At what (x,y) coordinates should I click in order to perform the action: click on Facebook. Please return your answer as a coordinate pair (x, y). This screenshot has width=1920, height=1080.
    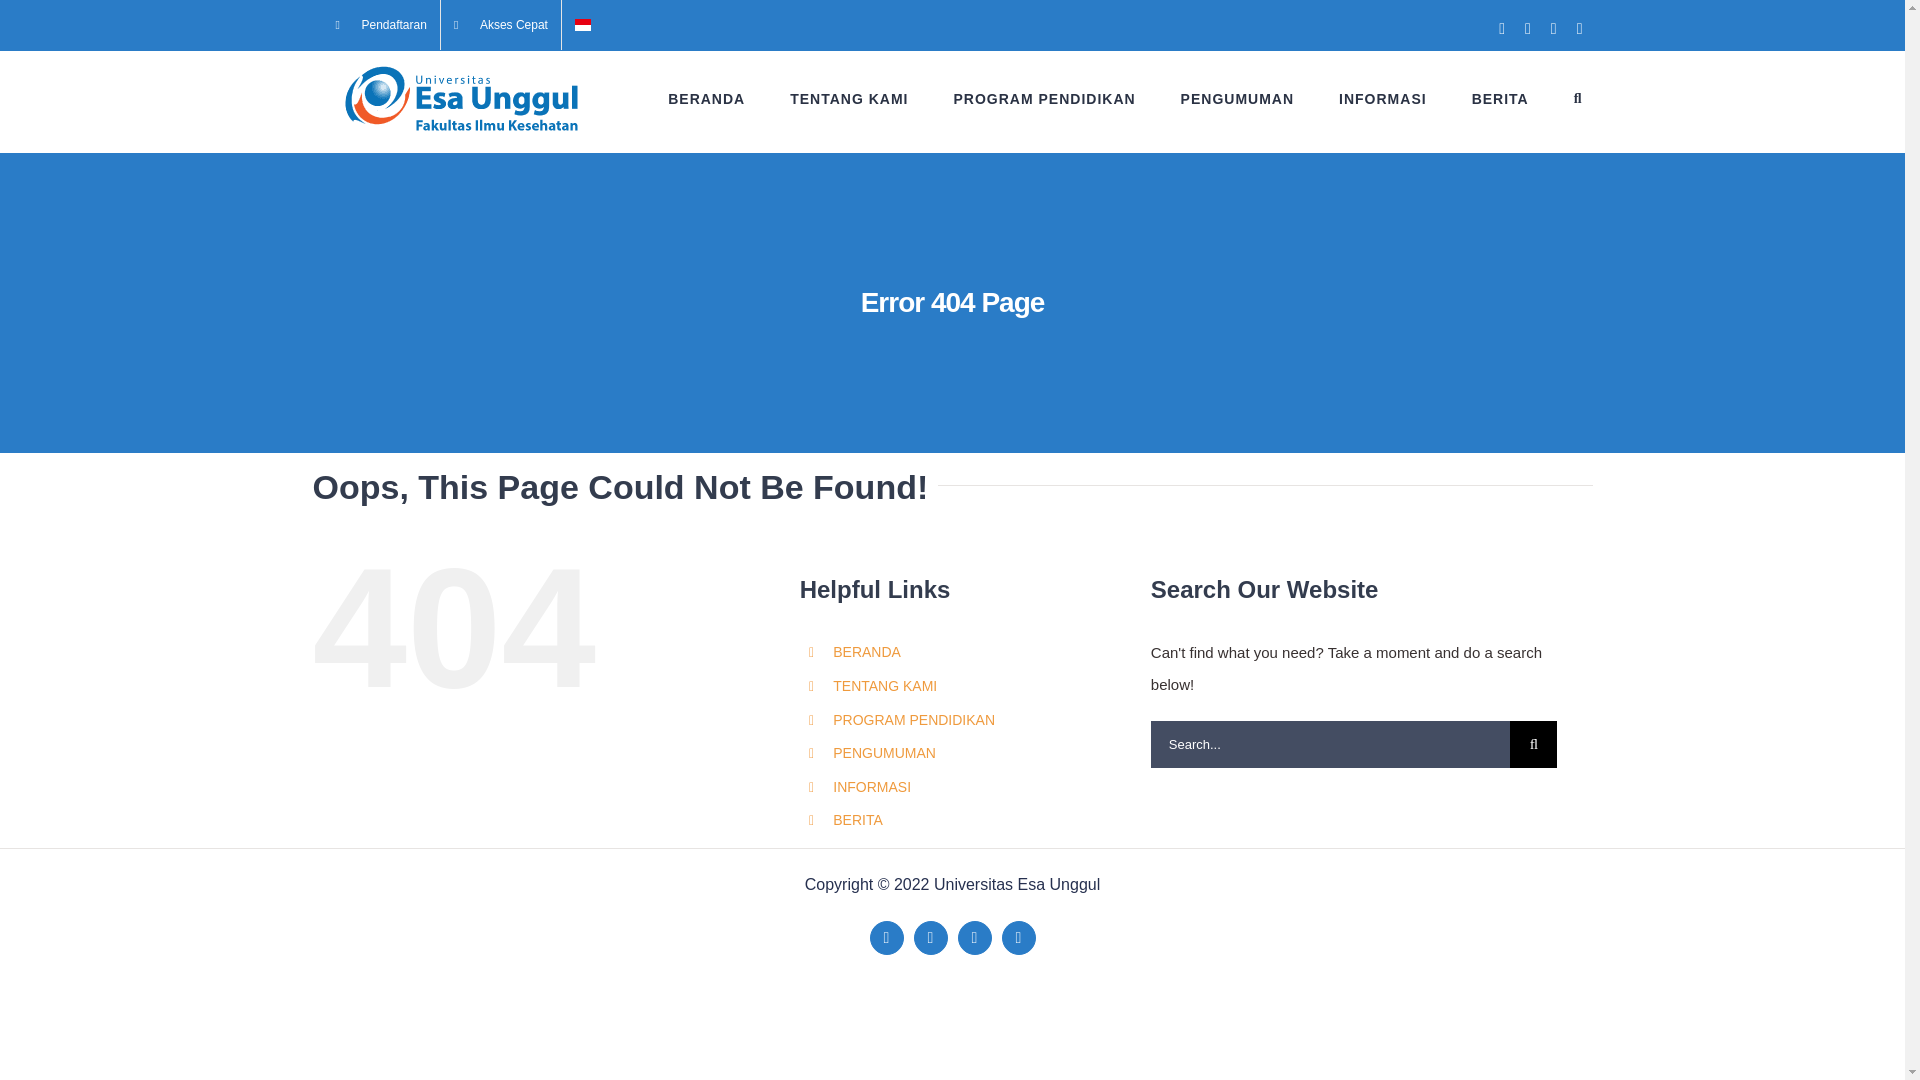
    Looking at the image, I should click on (886, 938).